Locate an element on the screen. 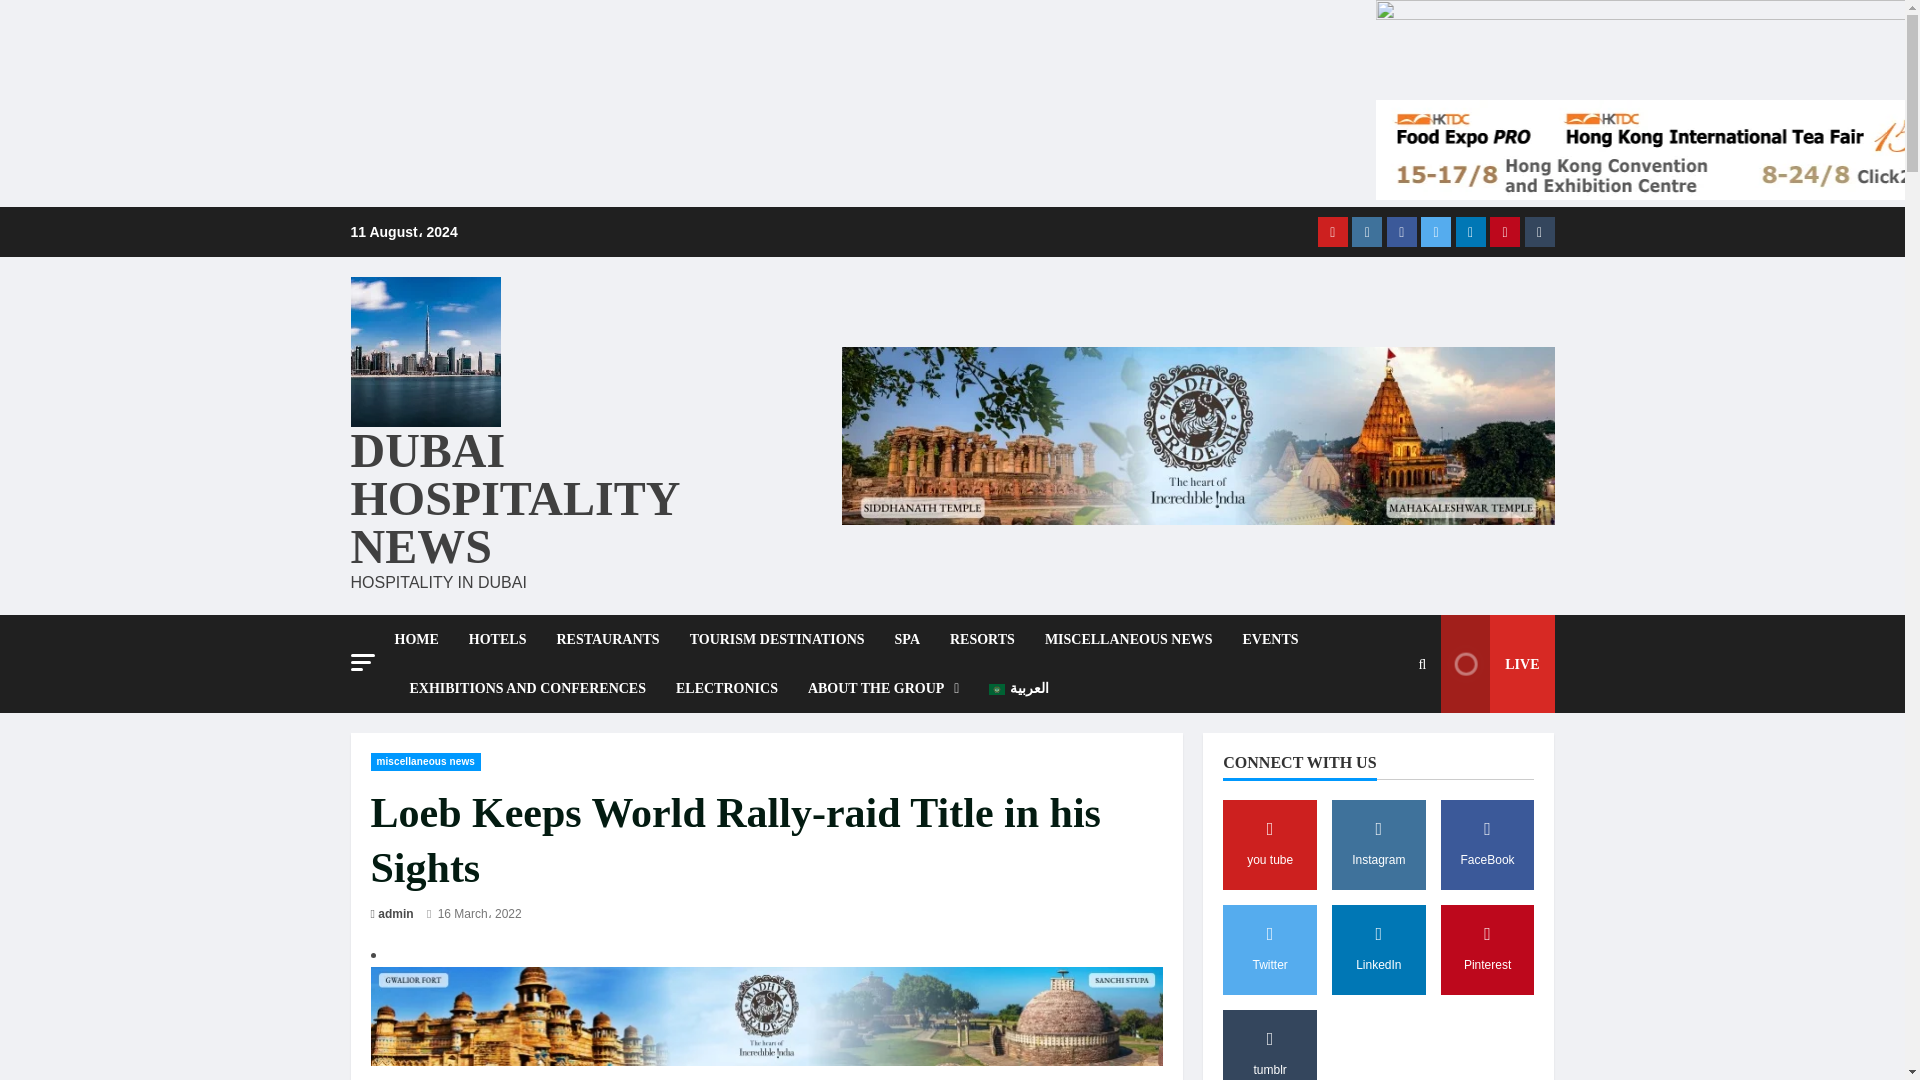 The height and width of the screenshot is (1080, 1920). LinkedIn is located at coordinates (1470, 232).